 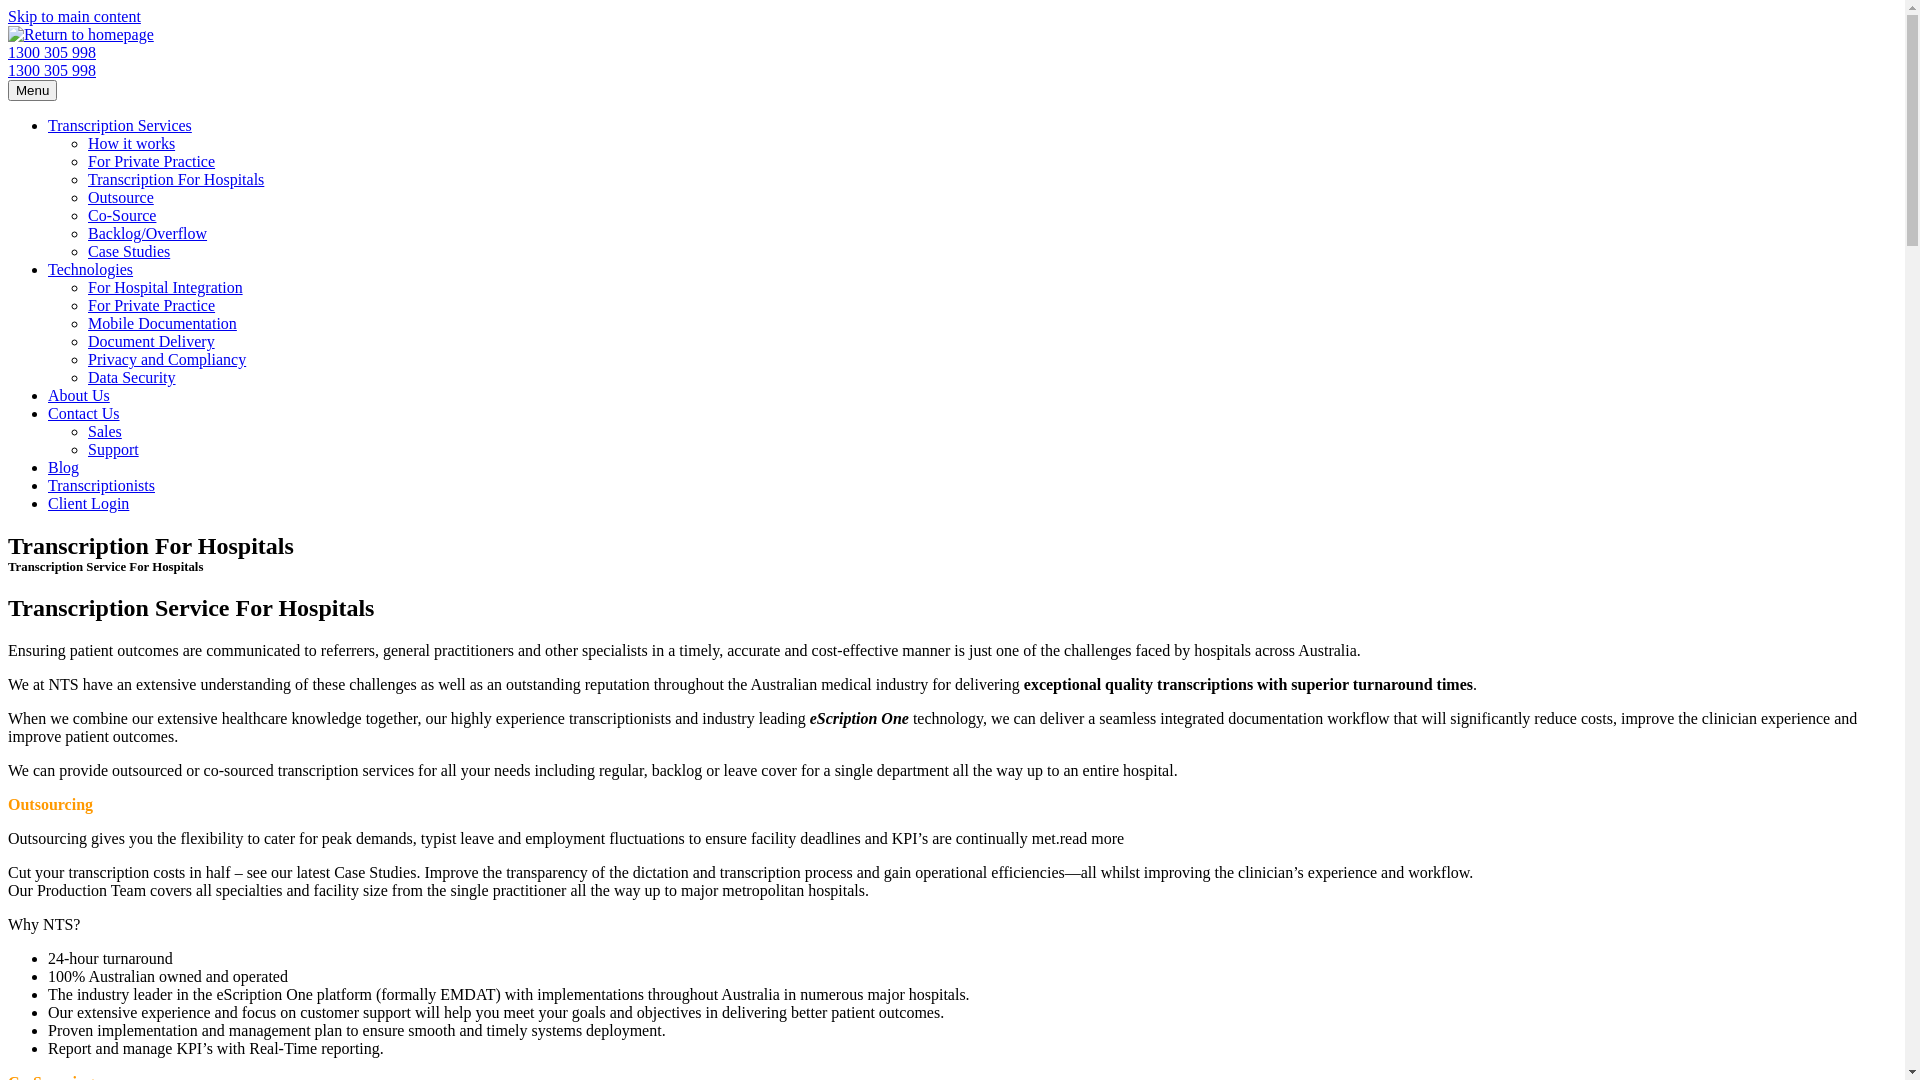 I want to click on Backlog/Overflow, so click(x=148, y=234).